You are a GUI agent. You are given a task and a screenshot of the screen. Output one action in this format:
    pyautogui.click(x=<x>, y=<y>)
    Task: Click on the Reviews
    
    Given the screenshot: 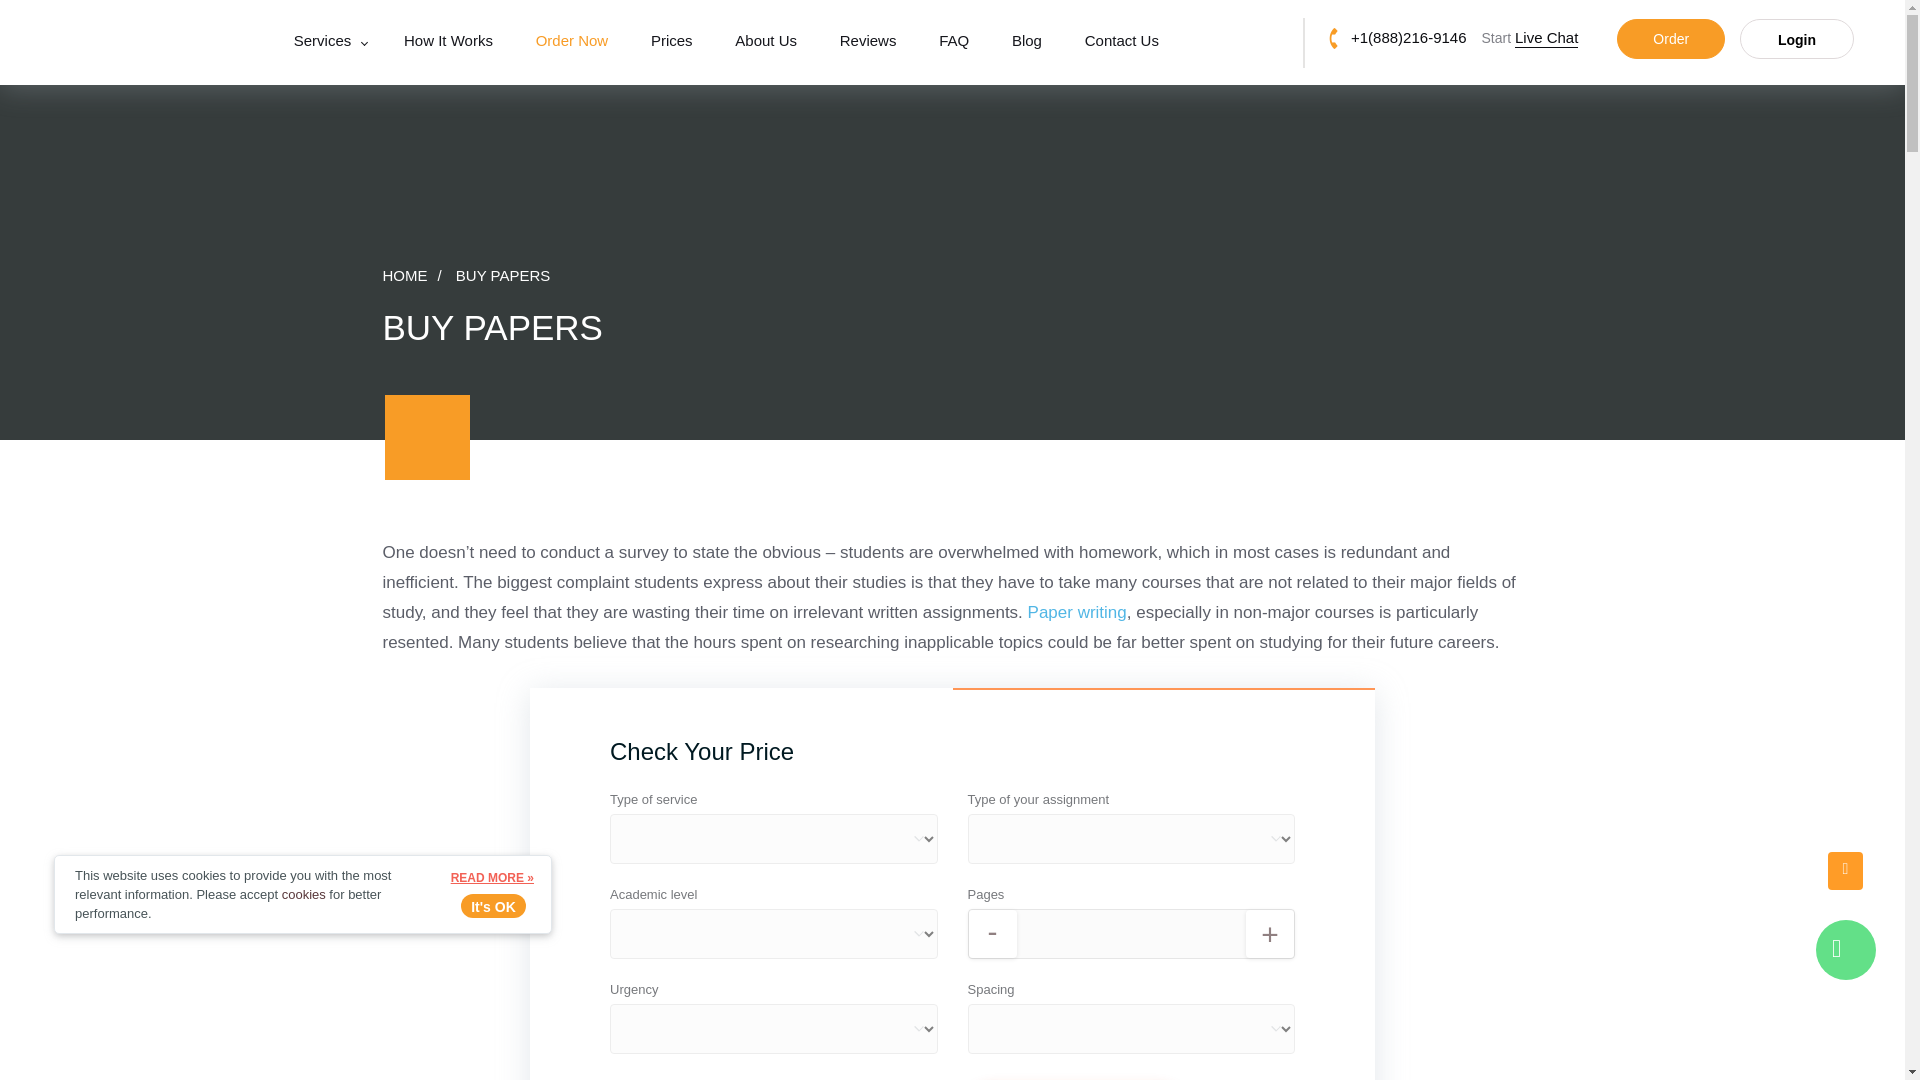 What is the action you would take?
    pyautogui.click(x=868, y=40)
    